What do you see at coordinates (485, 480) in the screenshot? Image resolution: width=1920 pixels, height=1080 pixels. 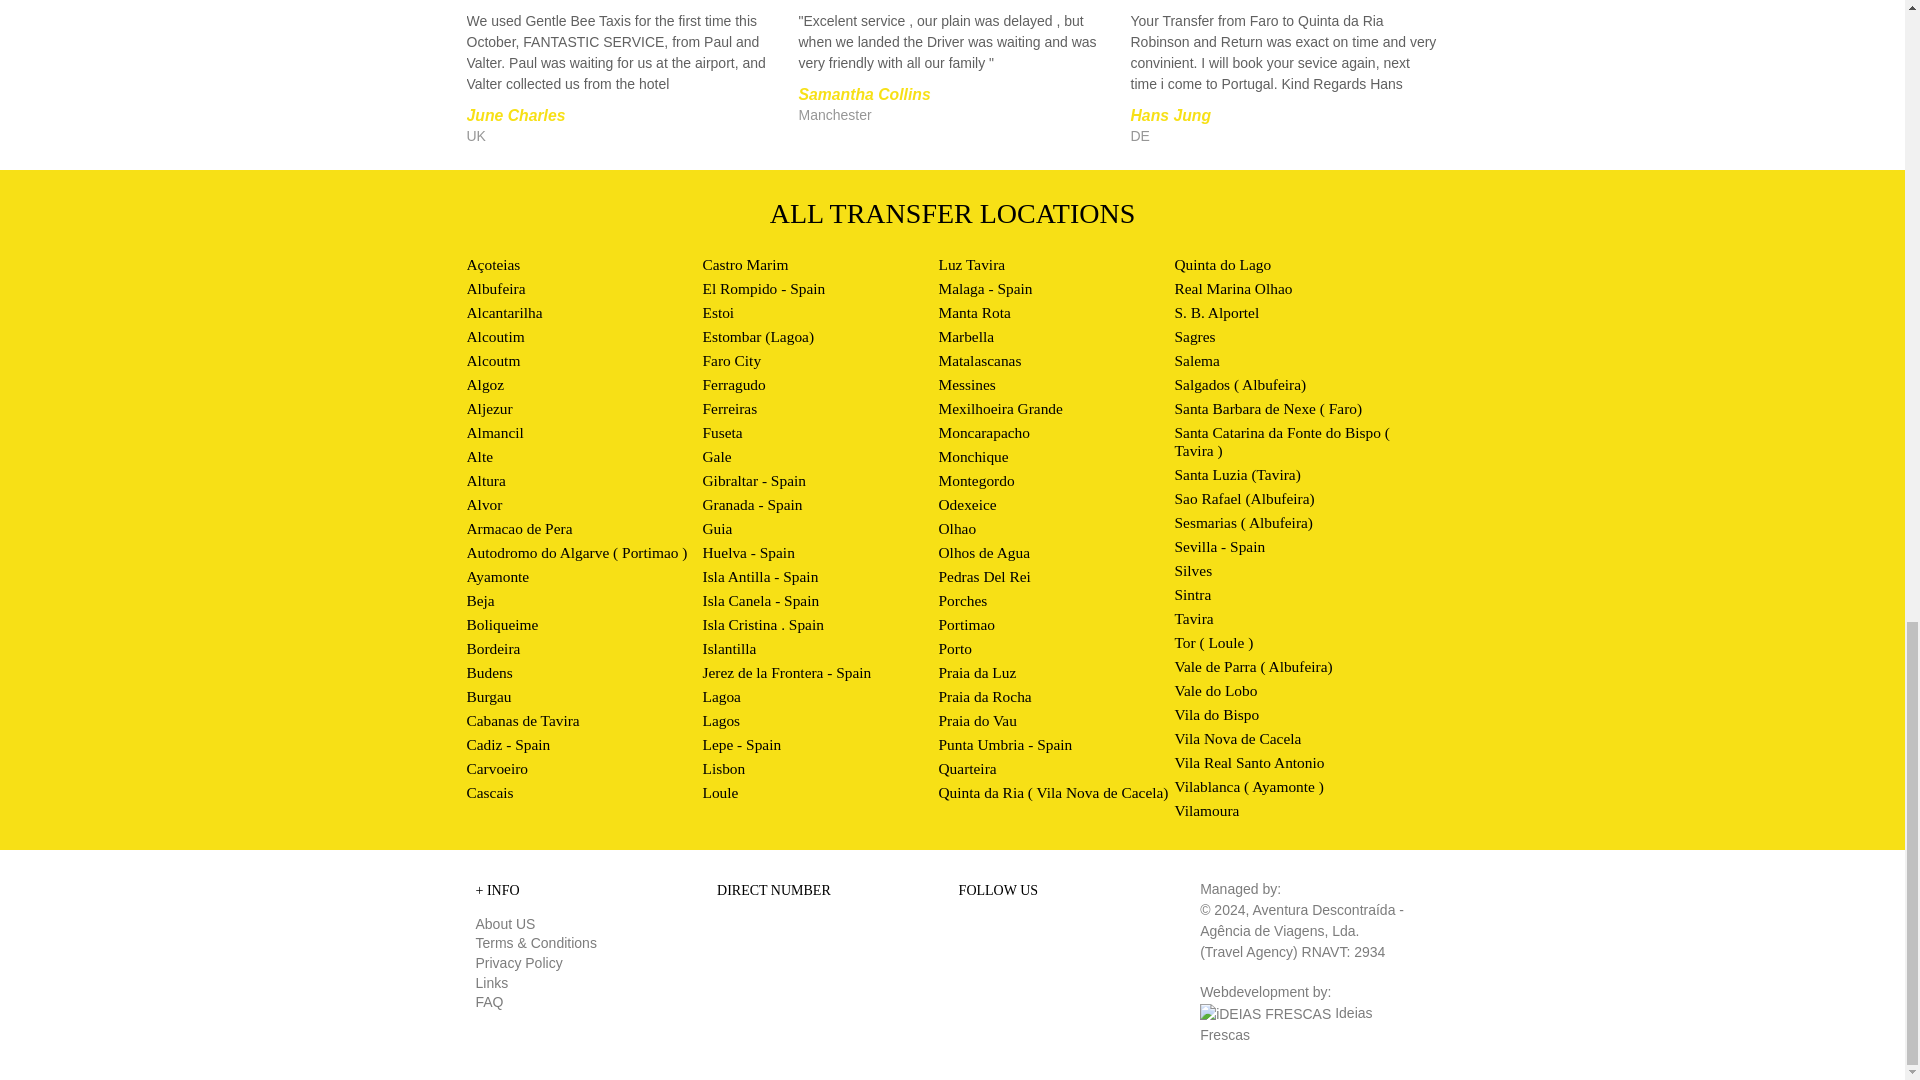 I see `Altura` at bounding box center [485, 480].